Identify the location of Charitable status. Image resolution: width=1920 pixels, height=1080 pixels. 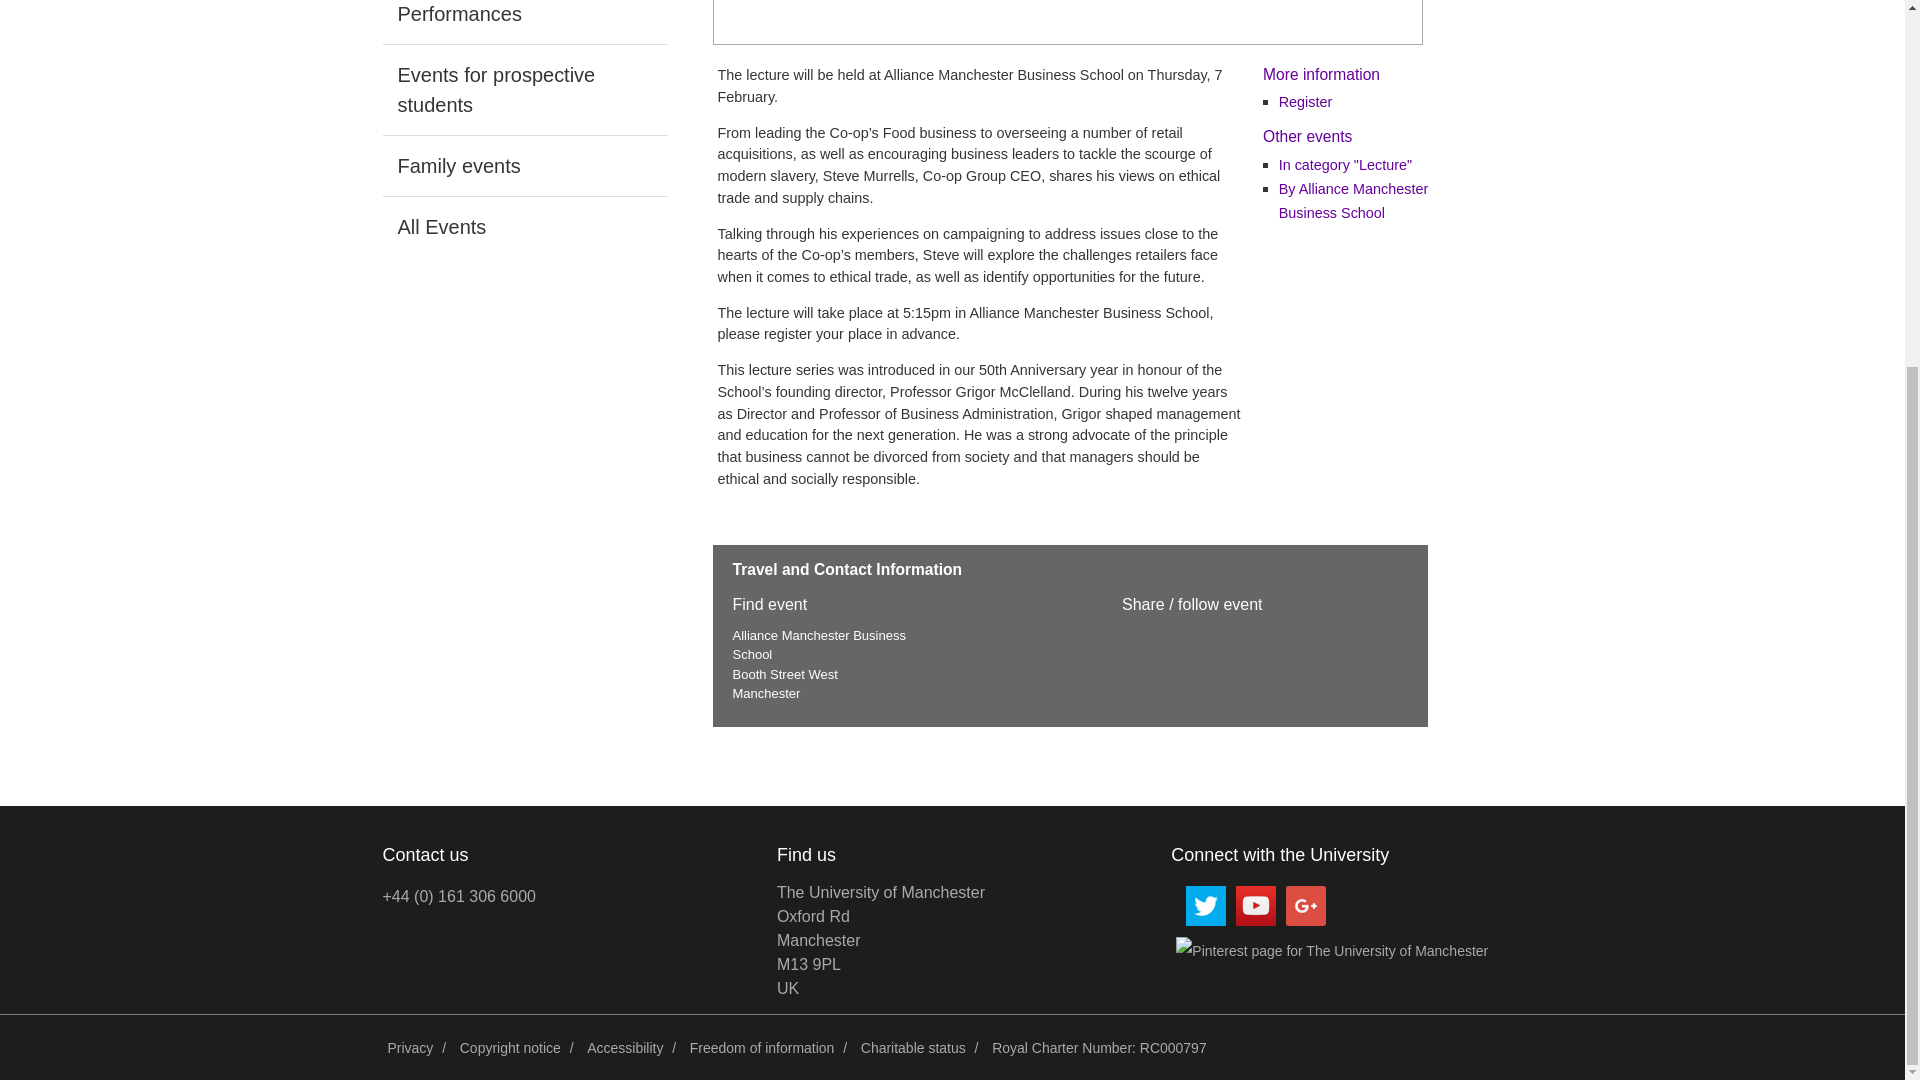
(880, 940).